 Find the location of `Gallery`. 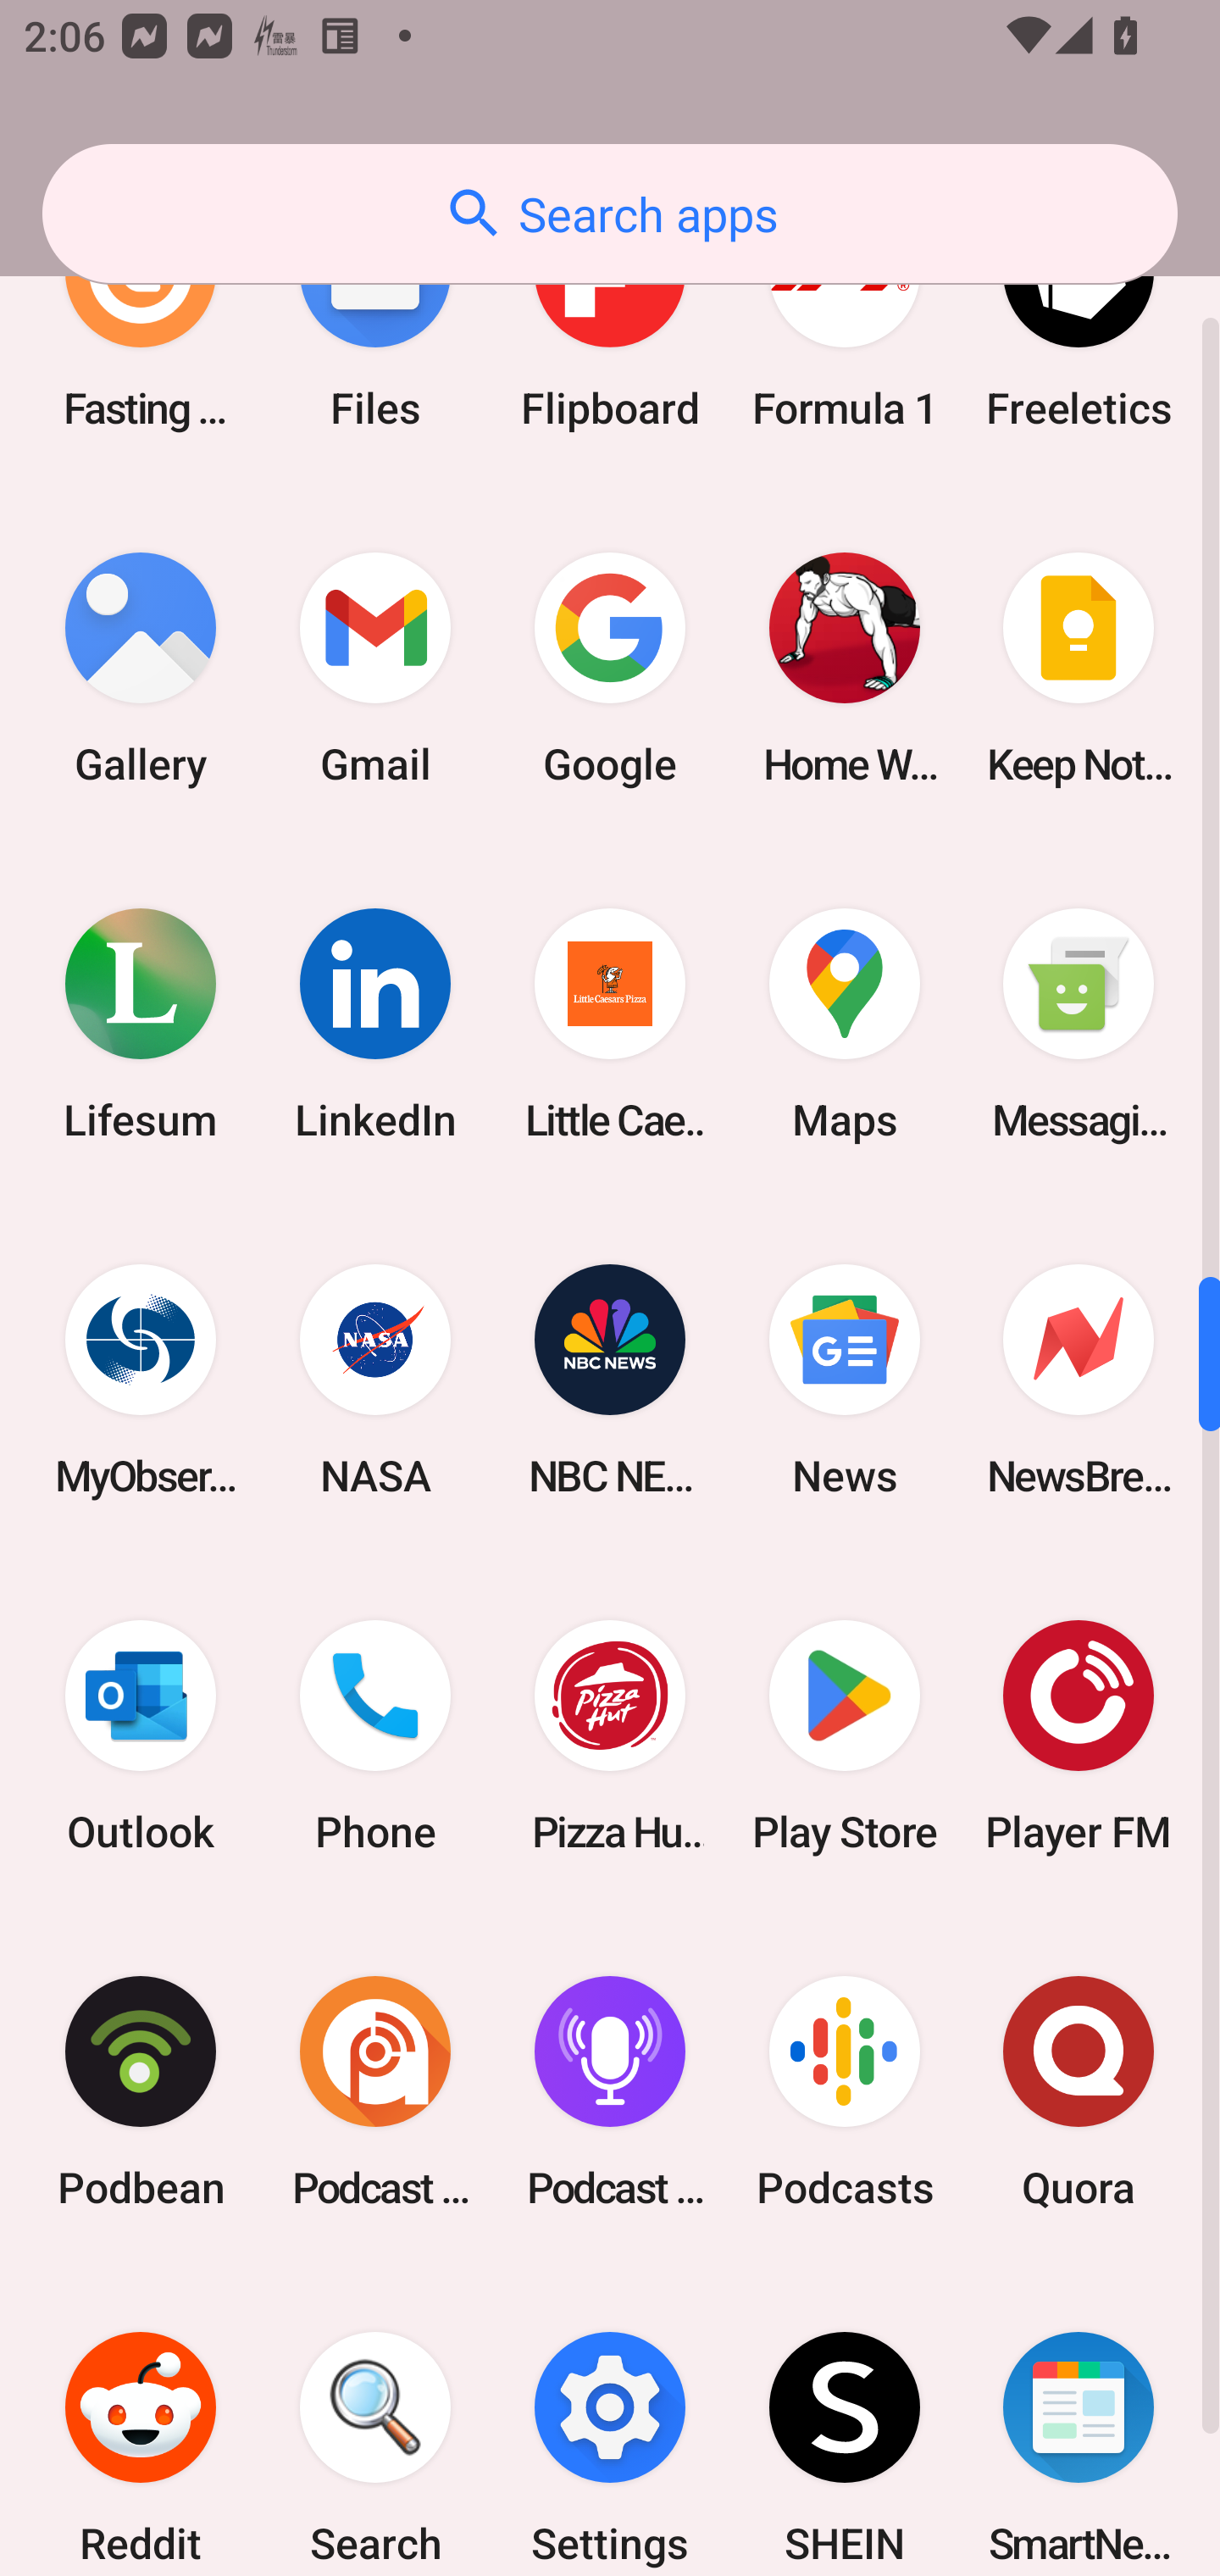

Gallery is located at coordinates (141, 668).